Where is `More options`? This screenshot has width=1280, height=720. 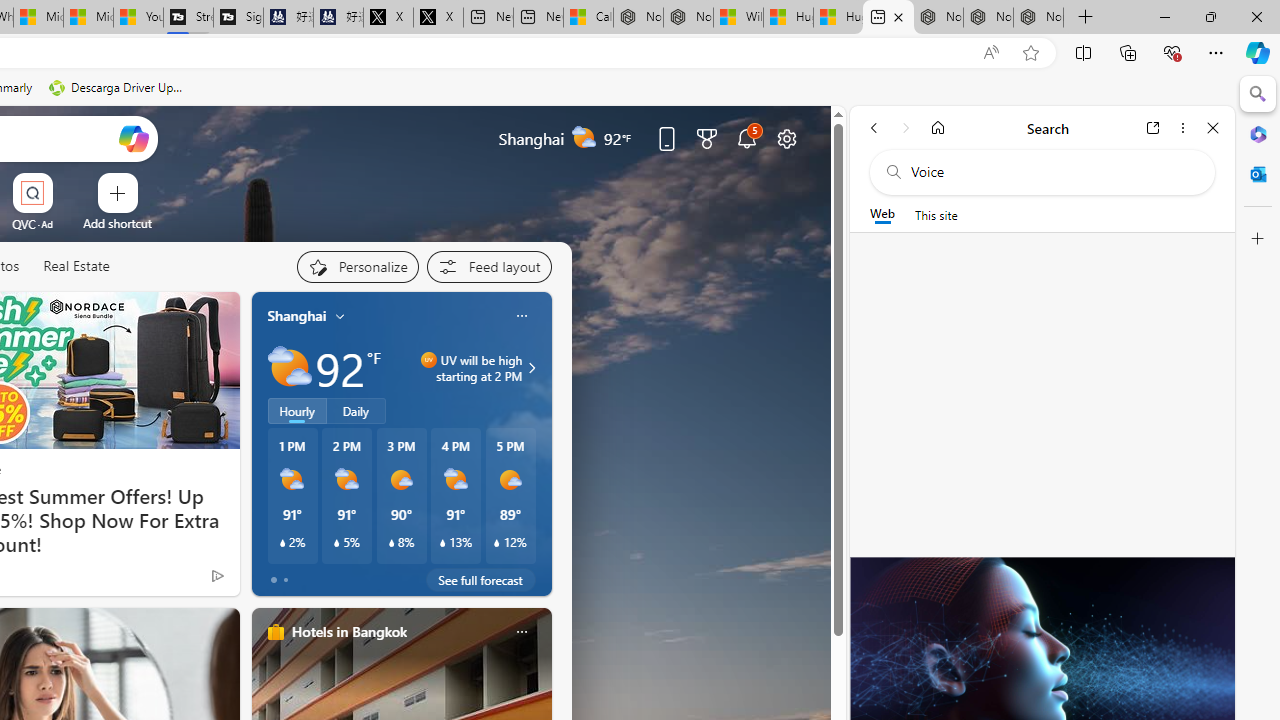
More options is located at coordinates (1182, 127).